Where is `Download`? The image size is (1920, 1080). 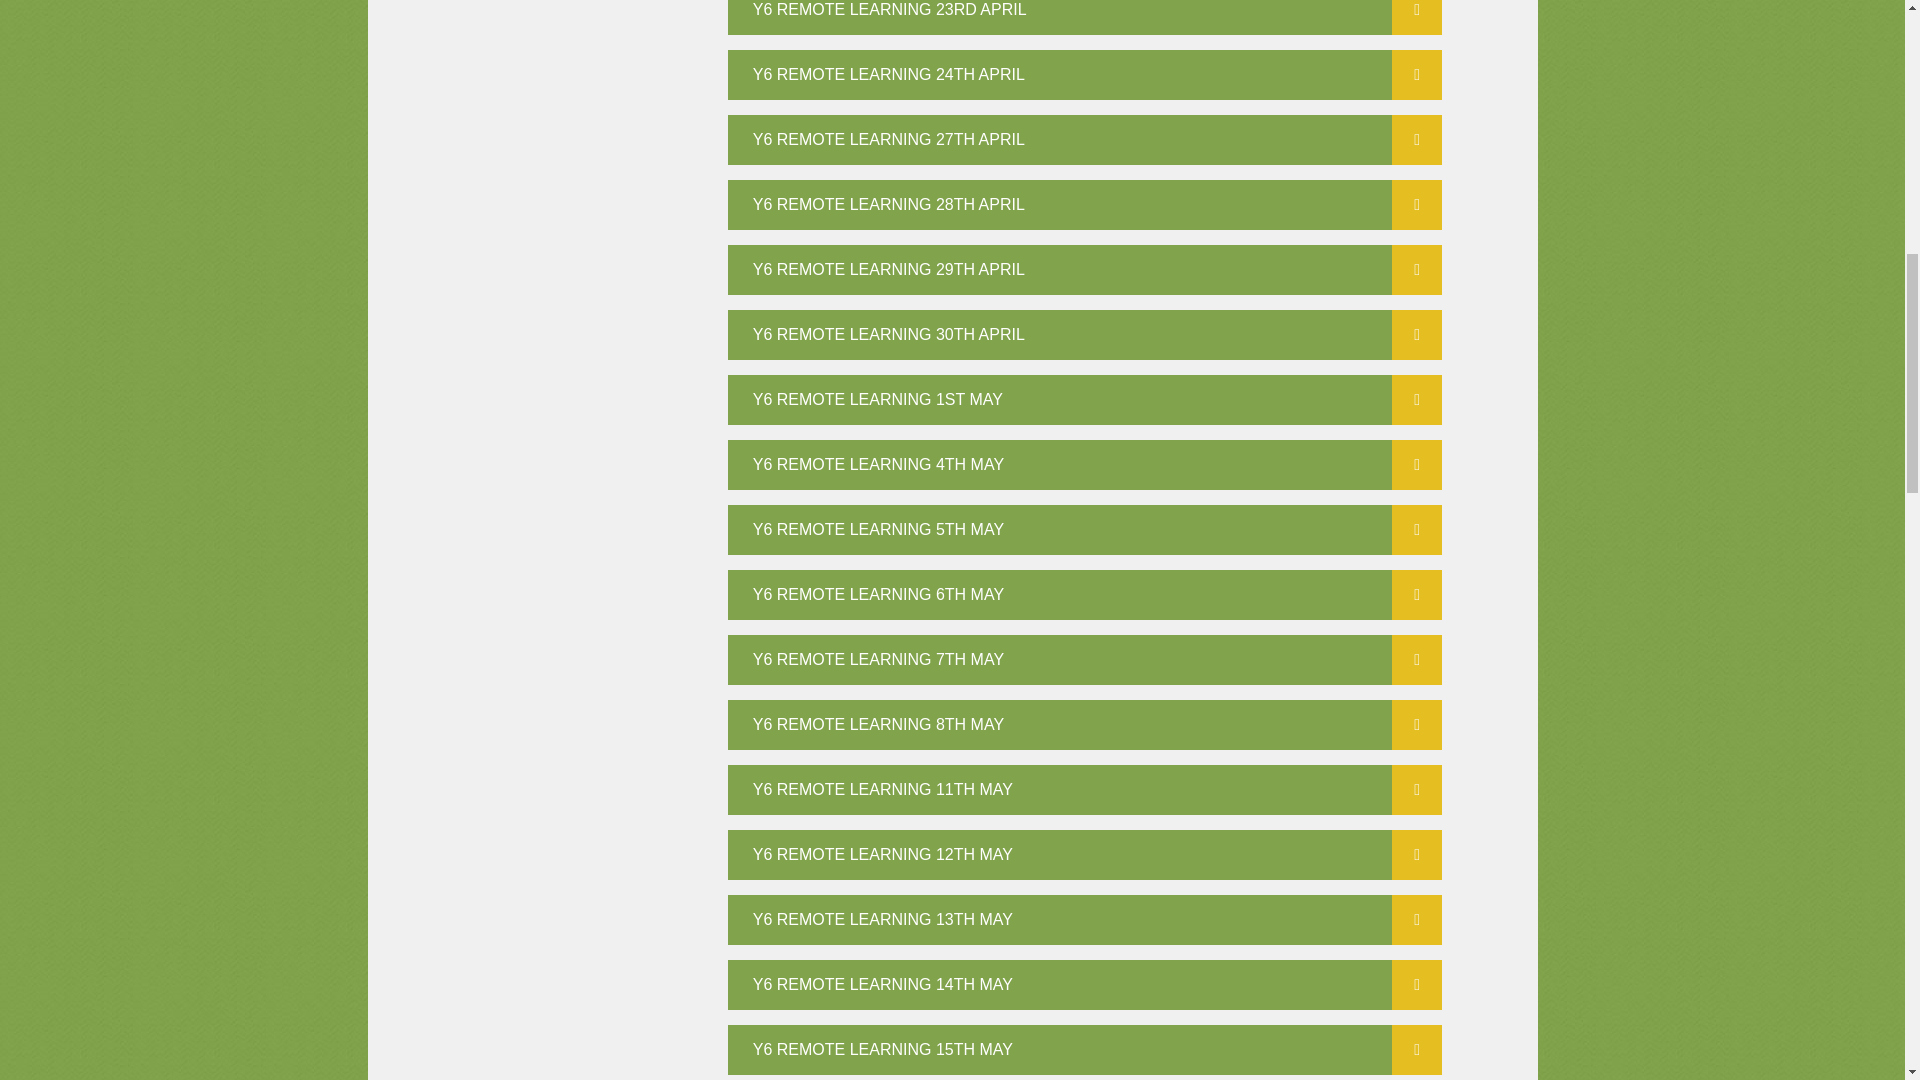
Download is located at coordinates (1416, 17).